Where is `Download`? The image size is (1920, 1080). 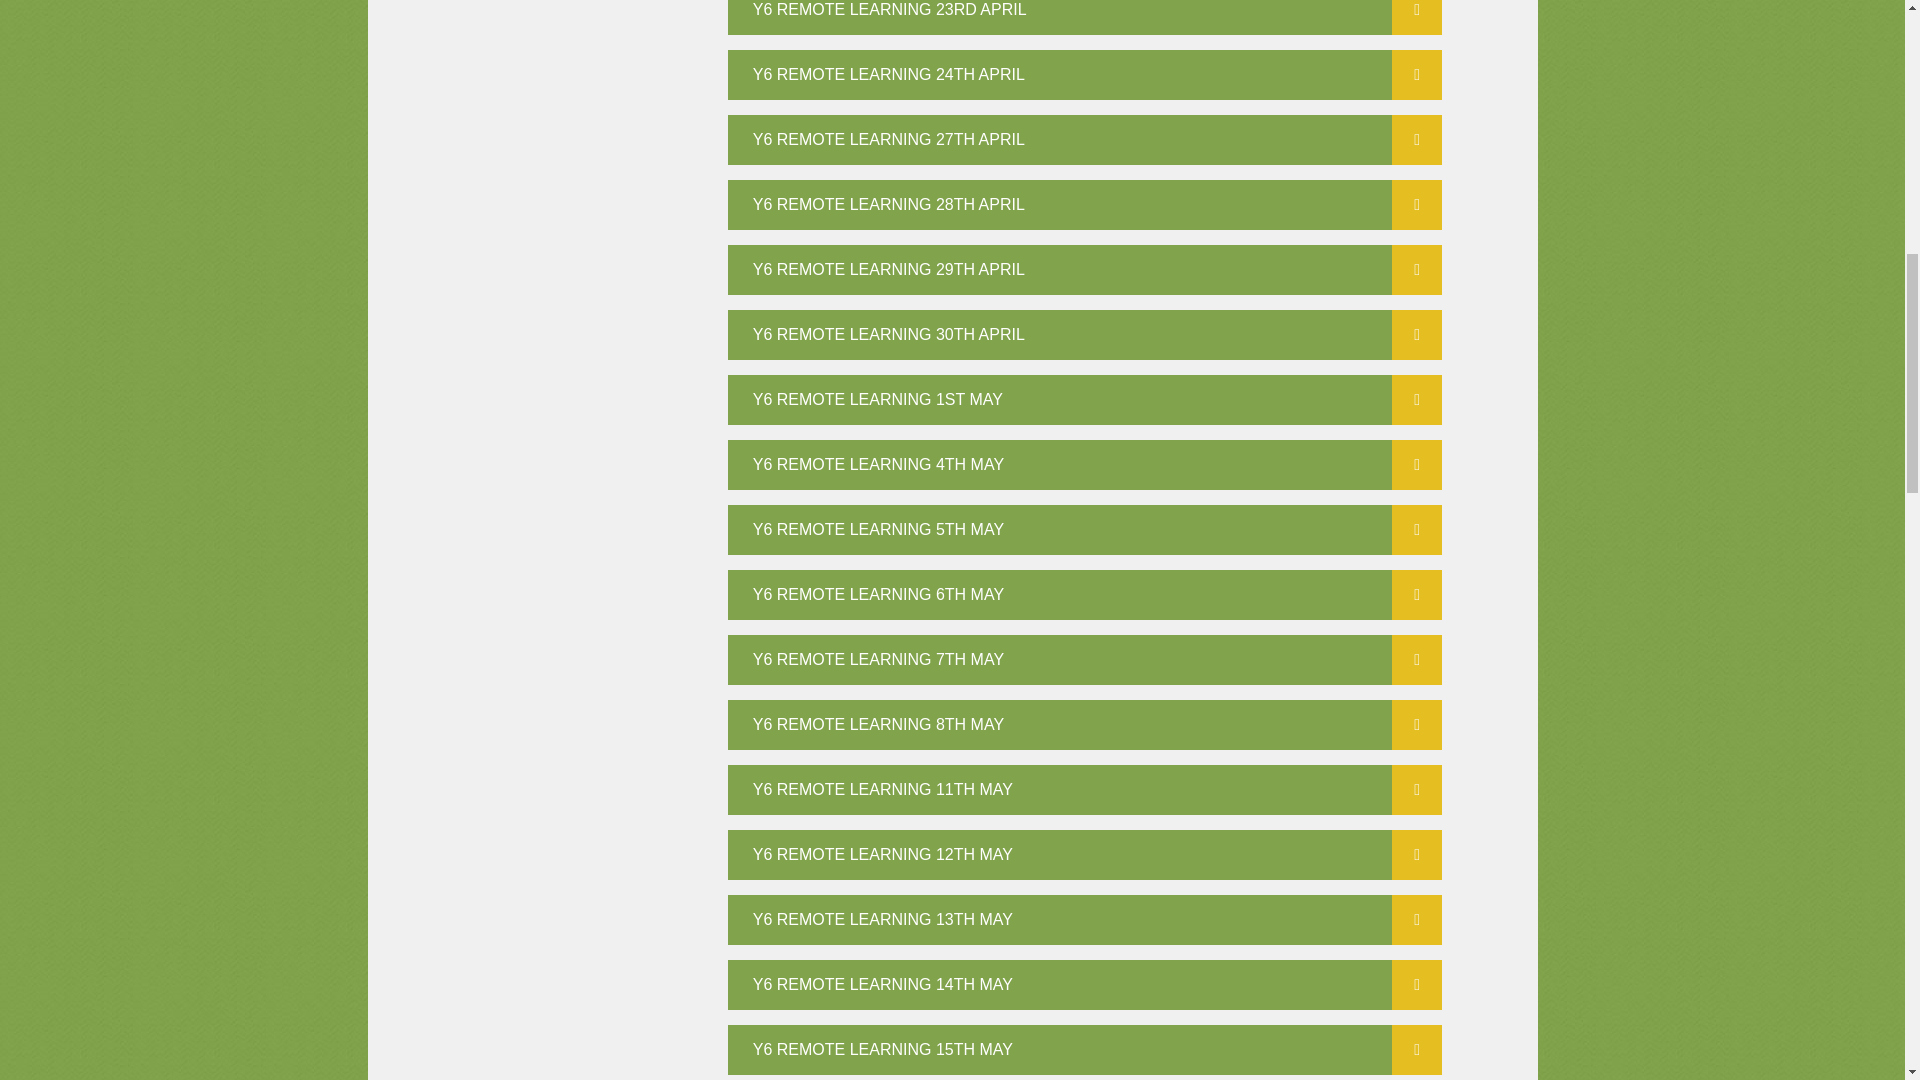
Download is located at coordinates (1416, 17).